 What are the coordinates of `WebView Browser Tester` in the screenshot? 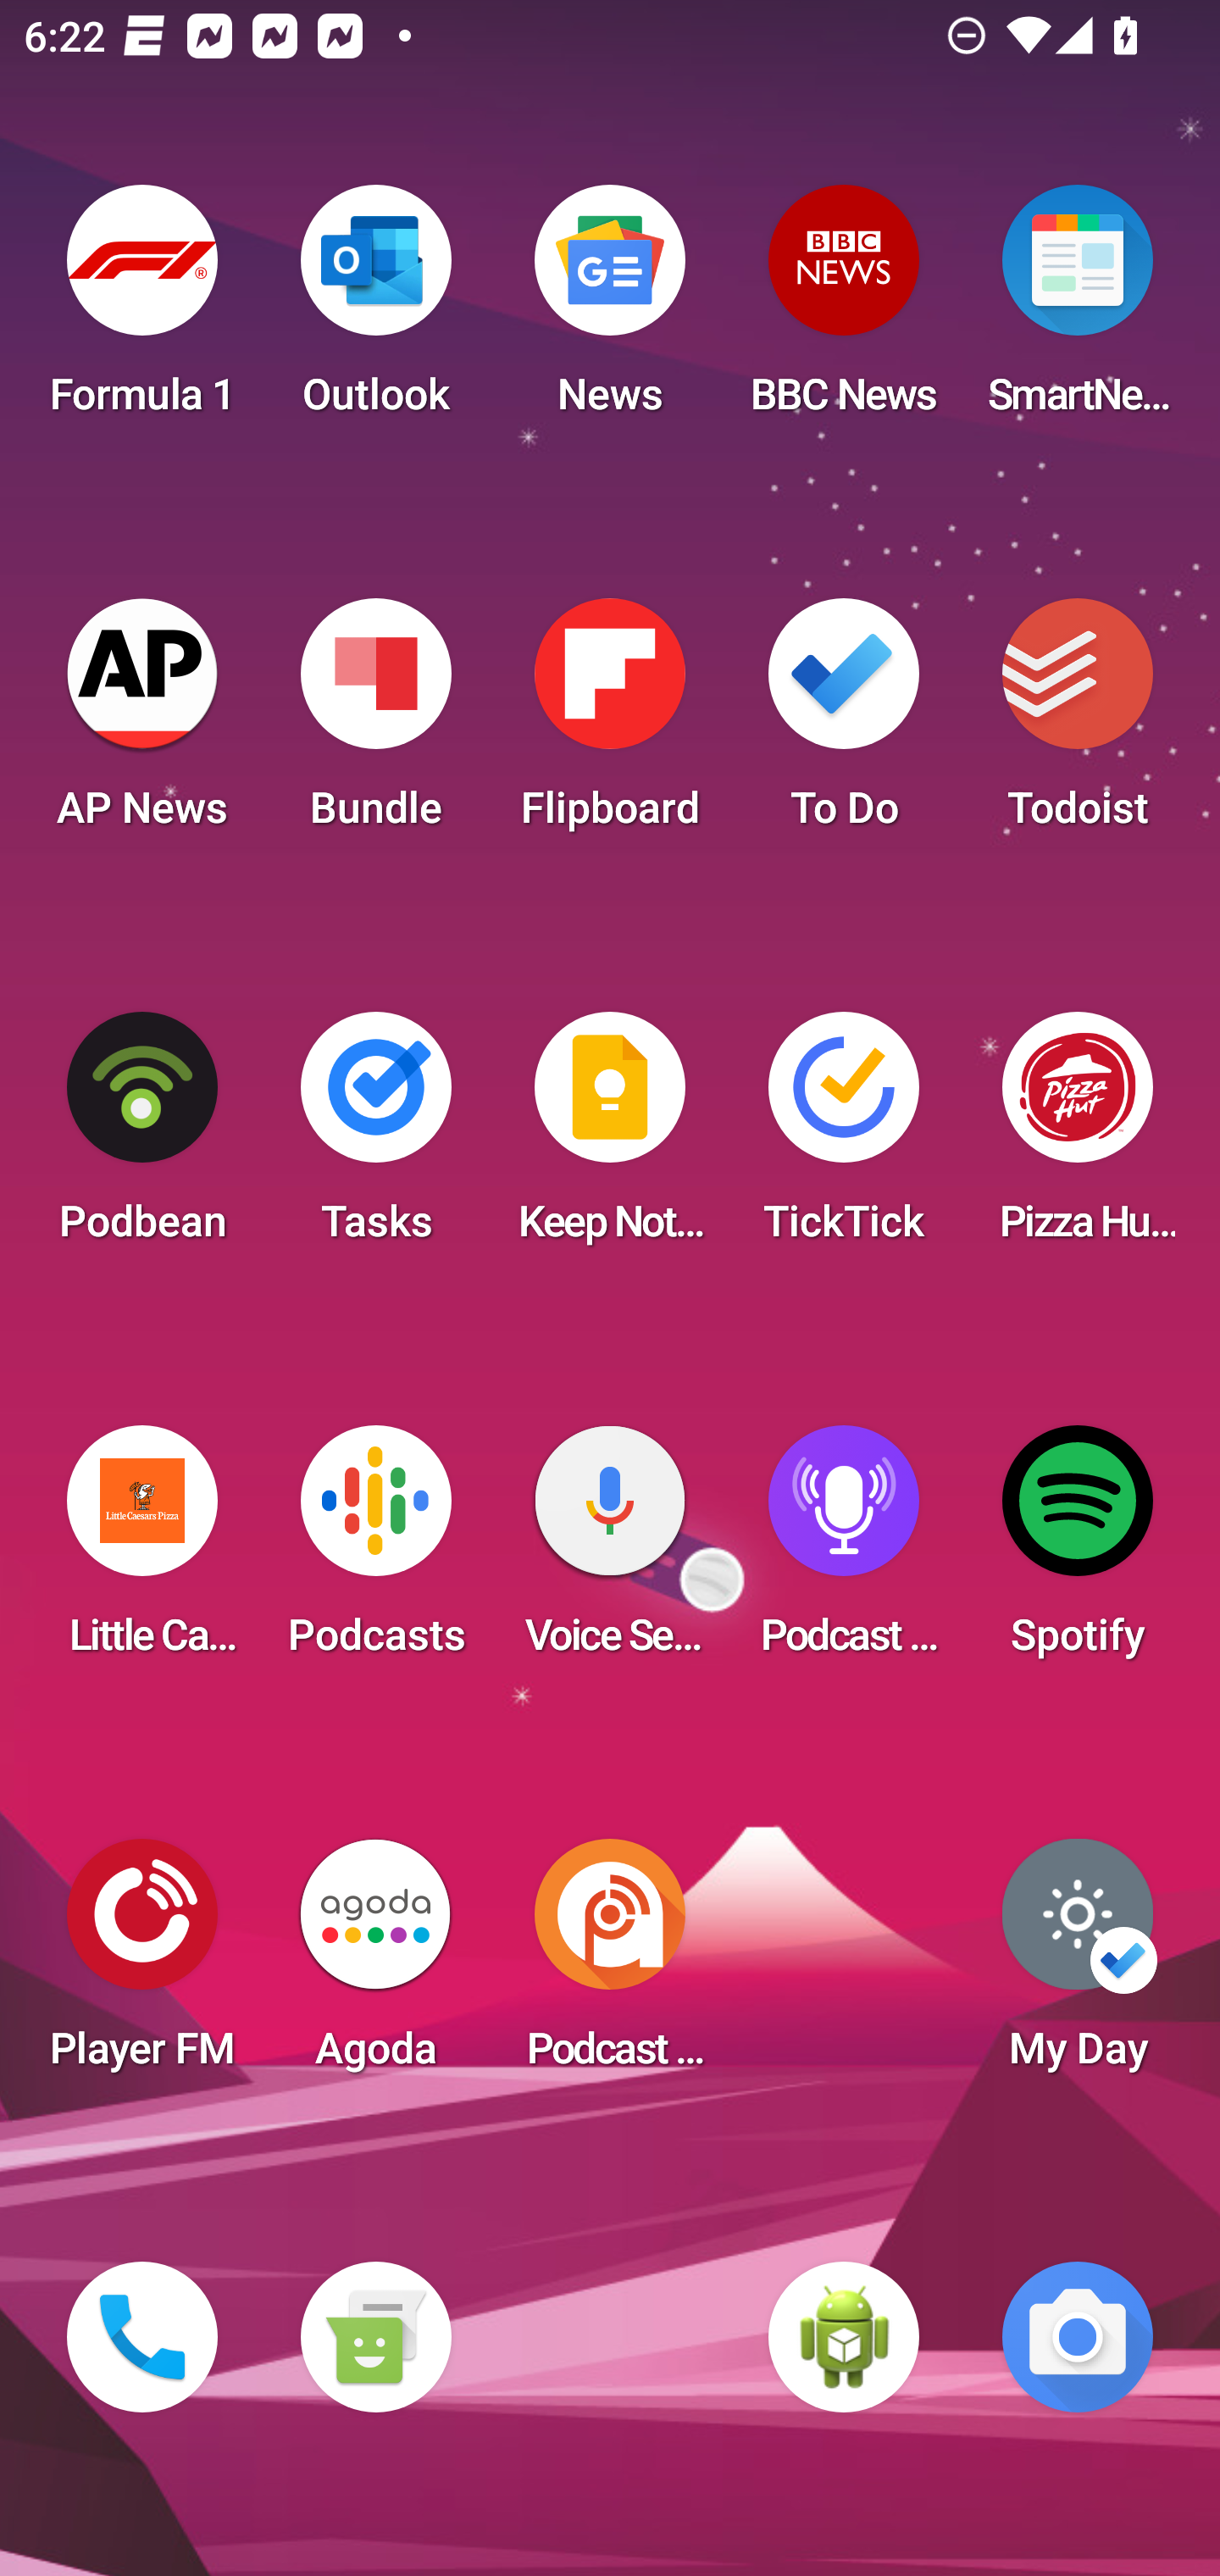 It's located at (844, 2337).